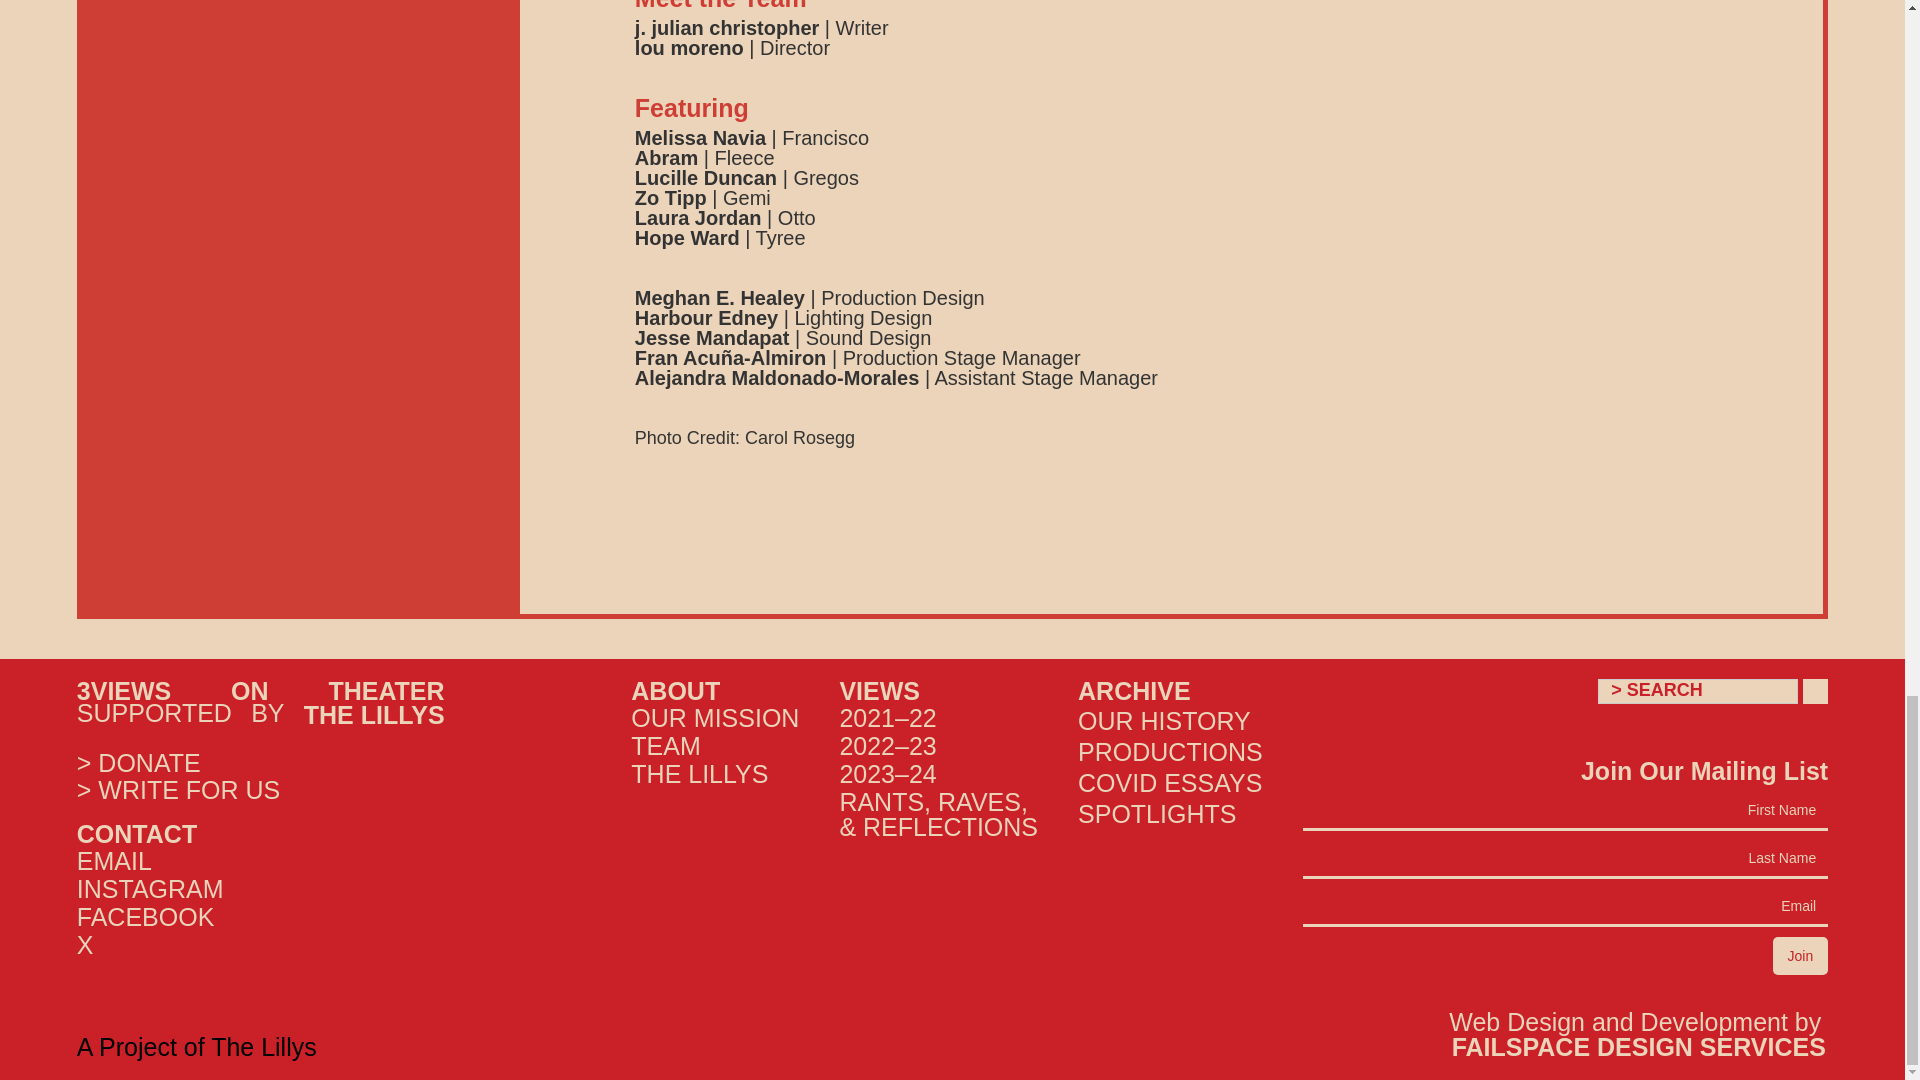  Describe the element at coordinates (714, 718) in the screenshot. I see `OUR MISSION` at that location.